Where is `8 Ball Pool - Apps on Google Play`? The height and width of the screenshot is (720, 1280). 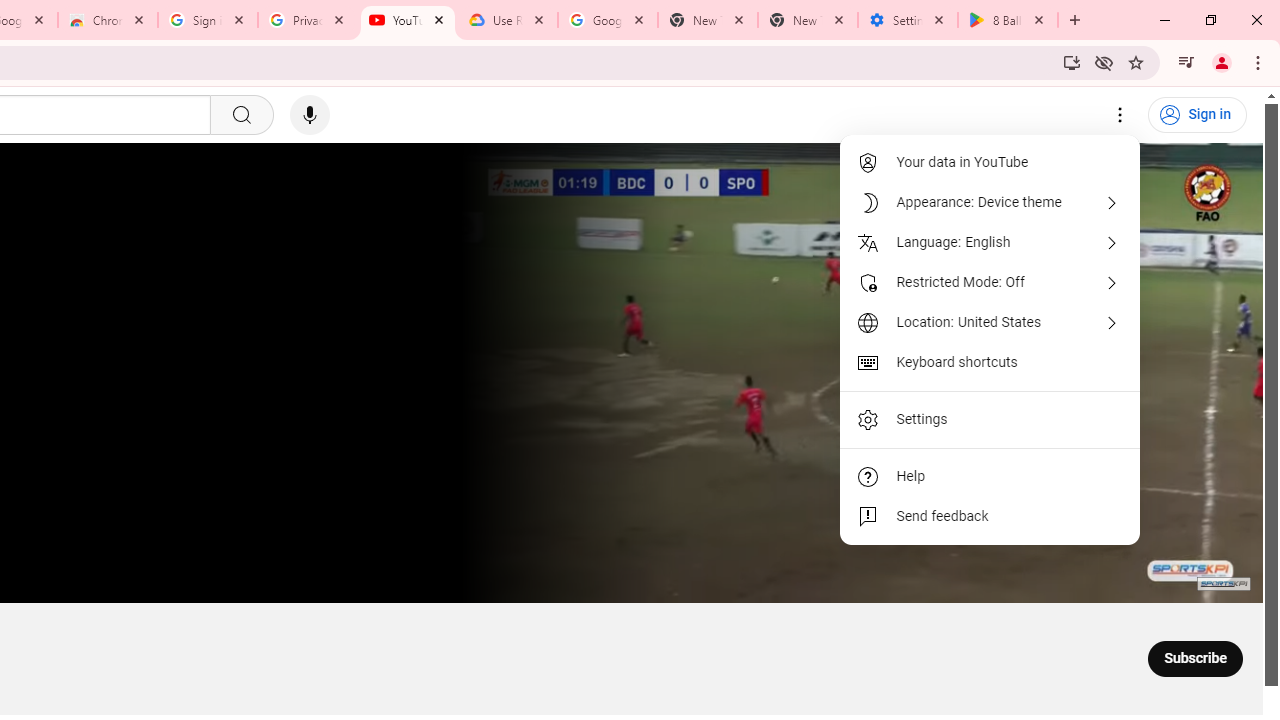
8 Ball Pool - Apps on Google Play is located at coordinates (1008, 20).